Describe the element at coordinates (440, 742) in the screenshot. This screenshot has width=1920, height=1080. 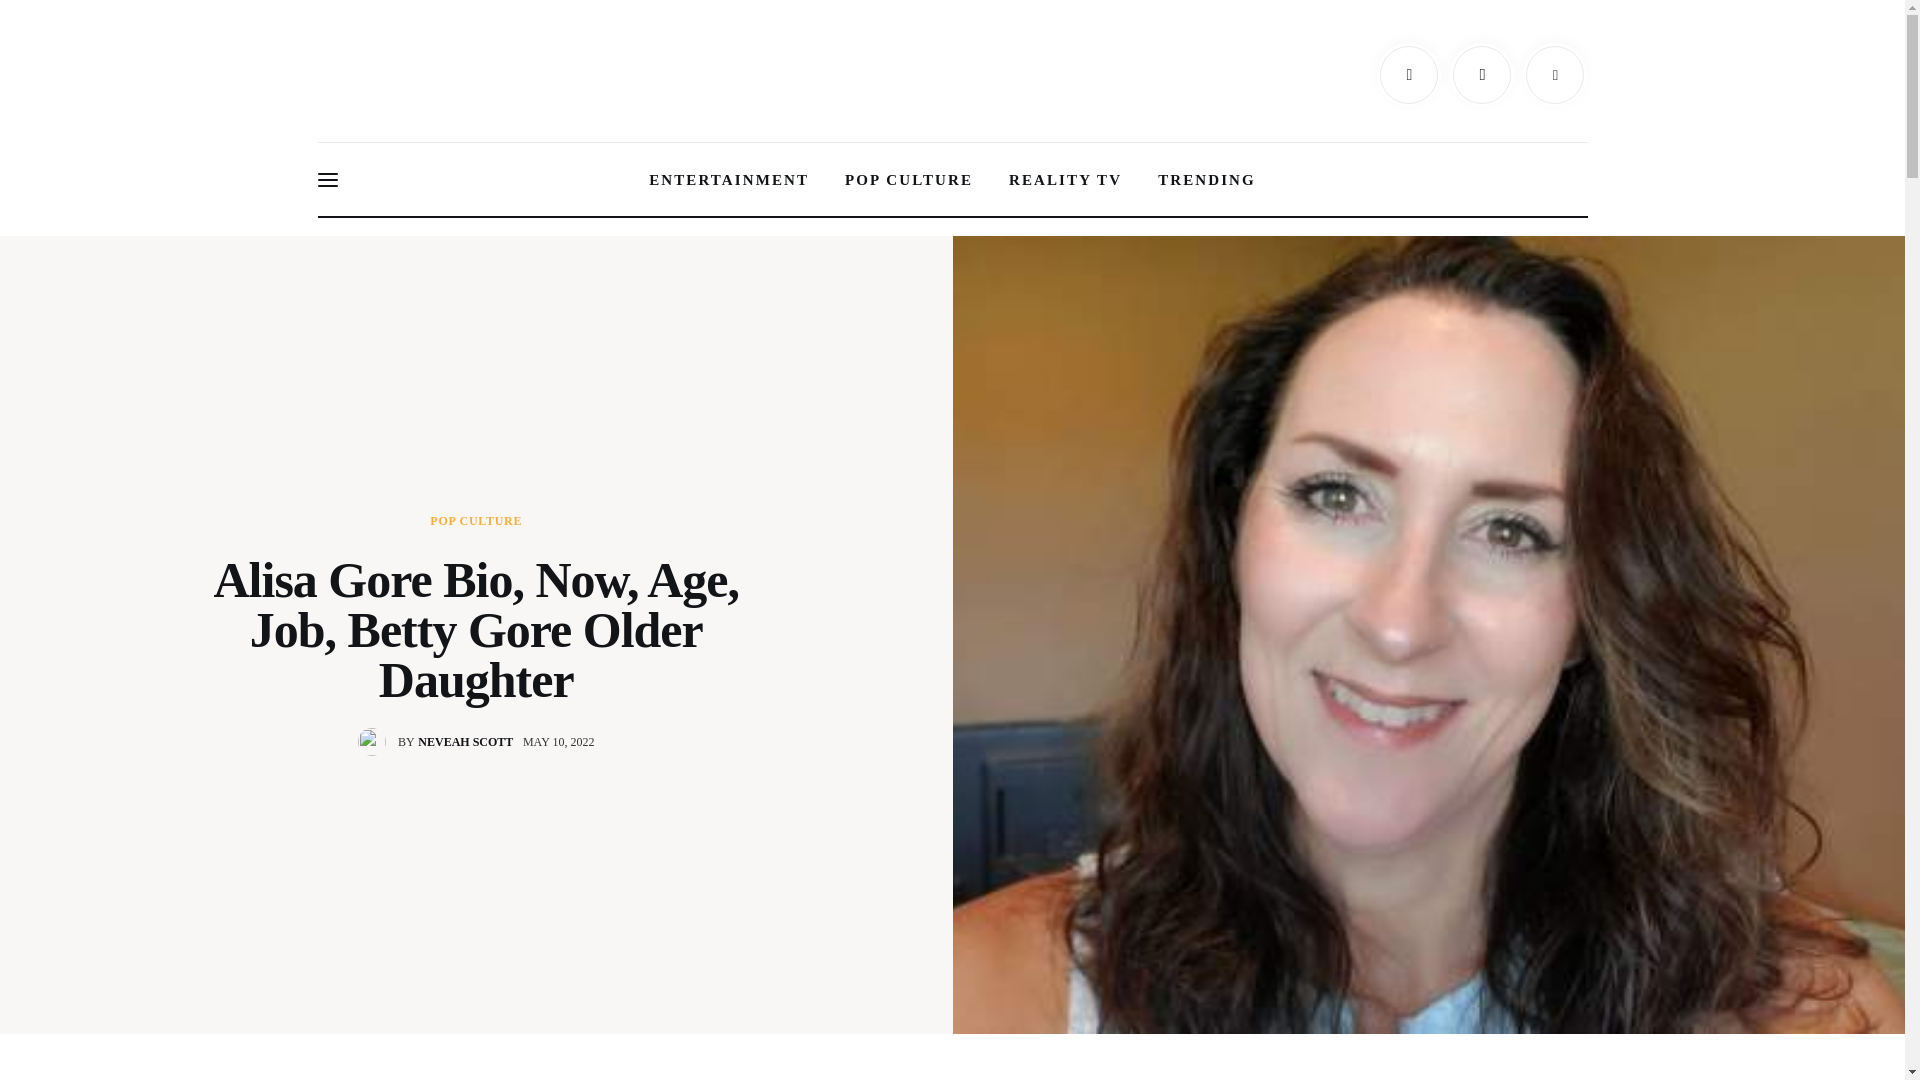
I see `ENTERTAINMENT` at that location.